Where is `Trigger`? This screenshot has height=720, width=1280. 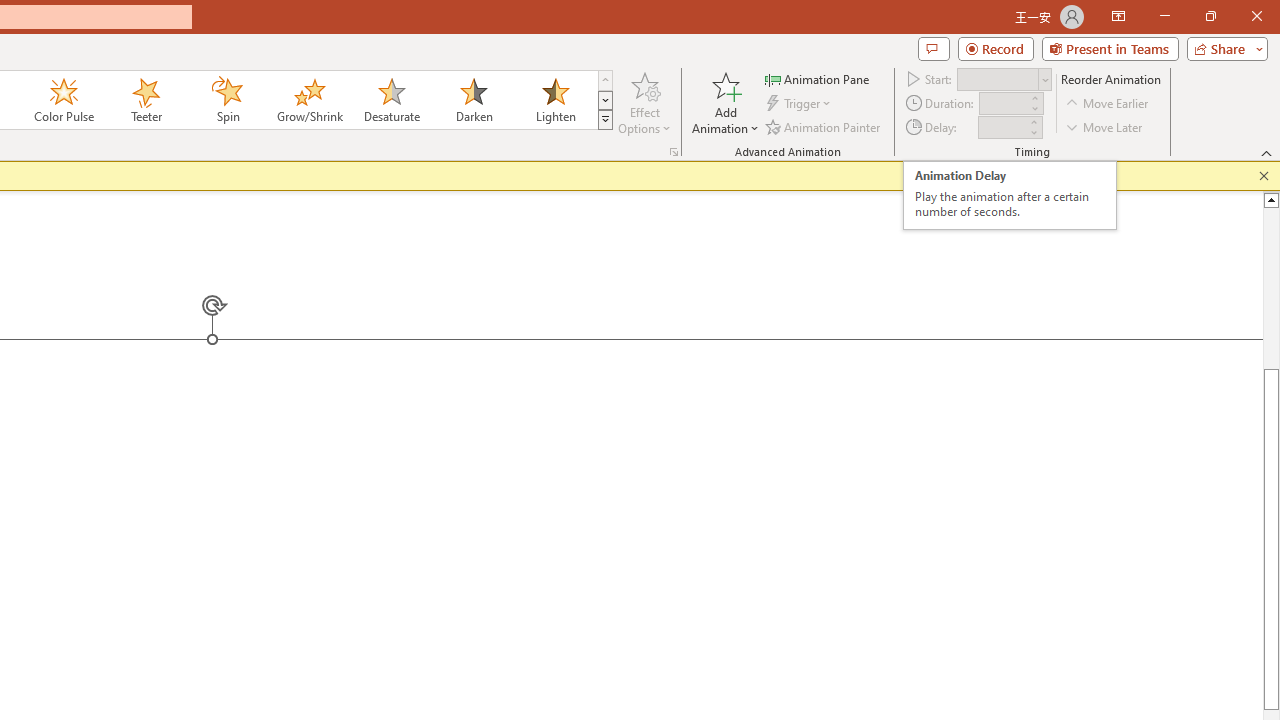
Trigger is located at coordinates (800, 104).